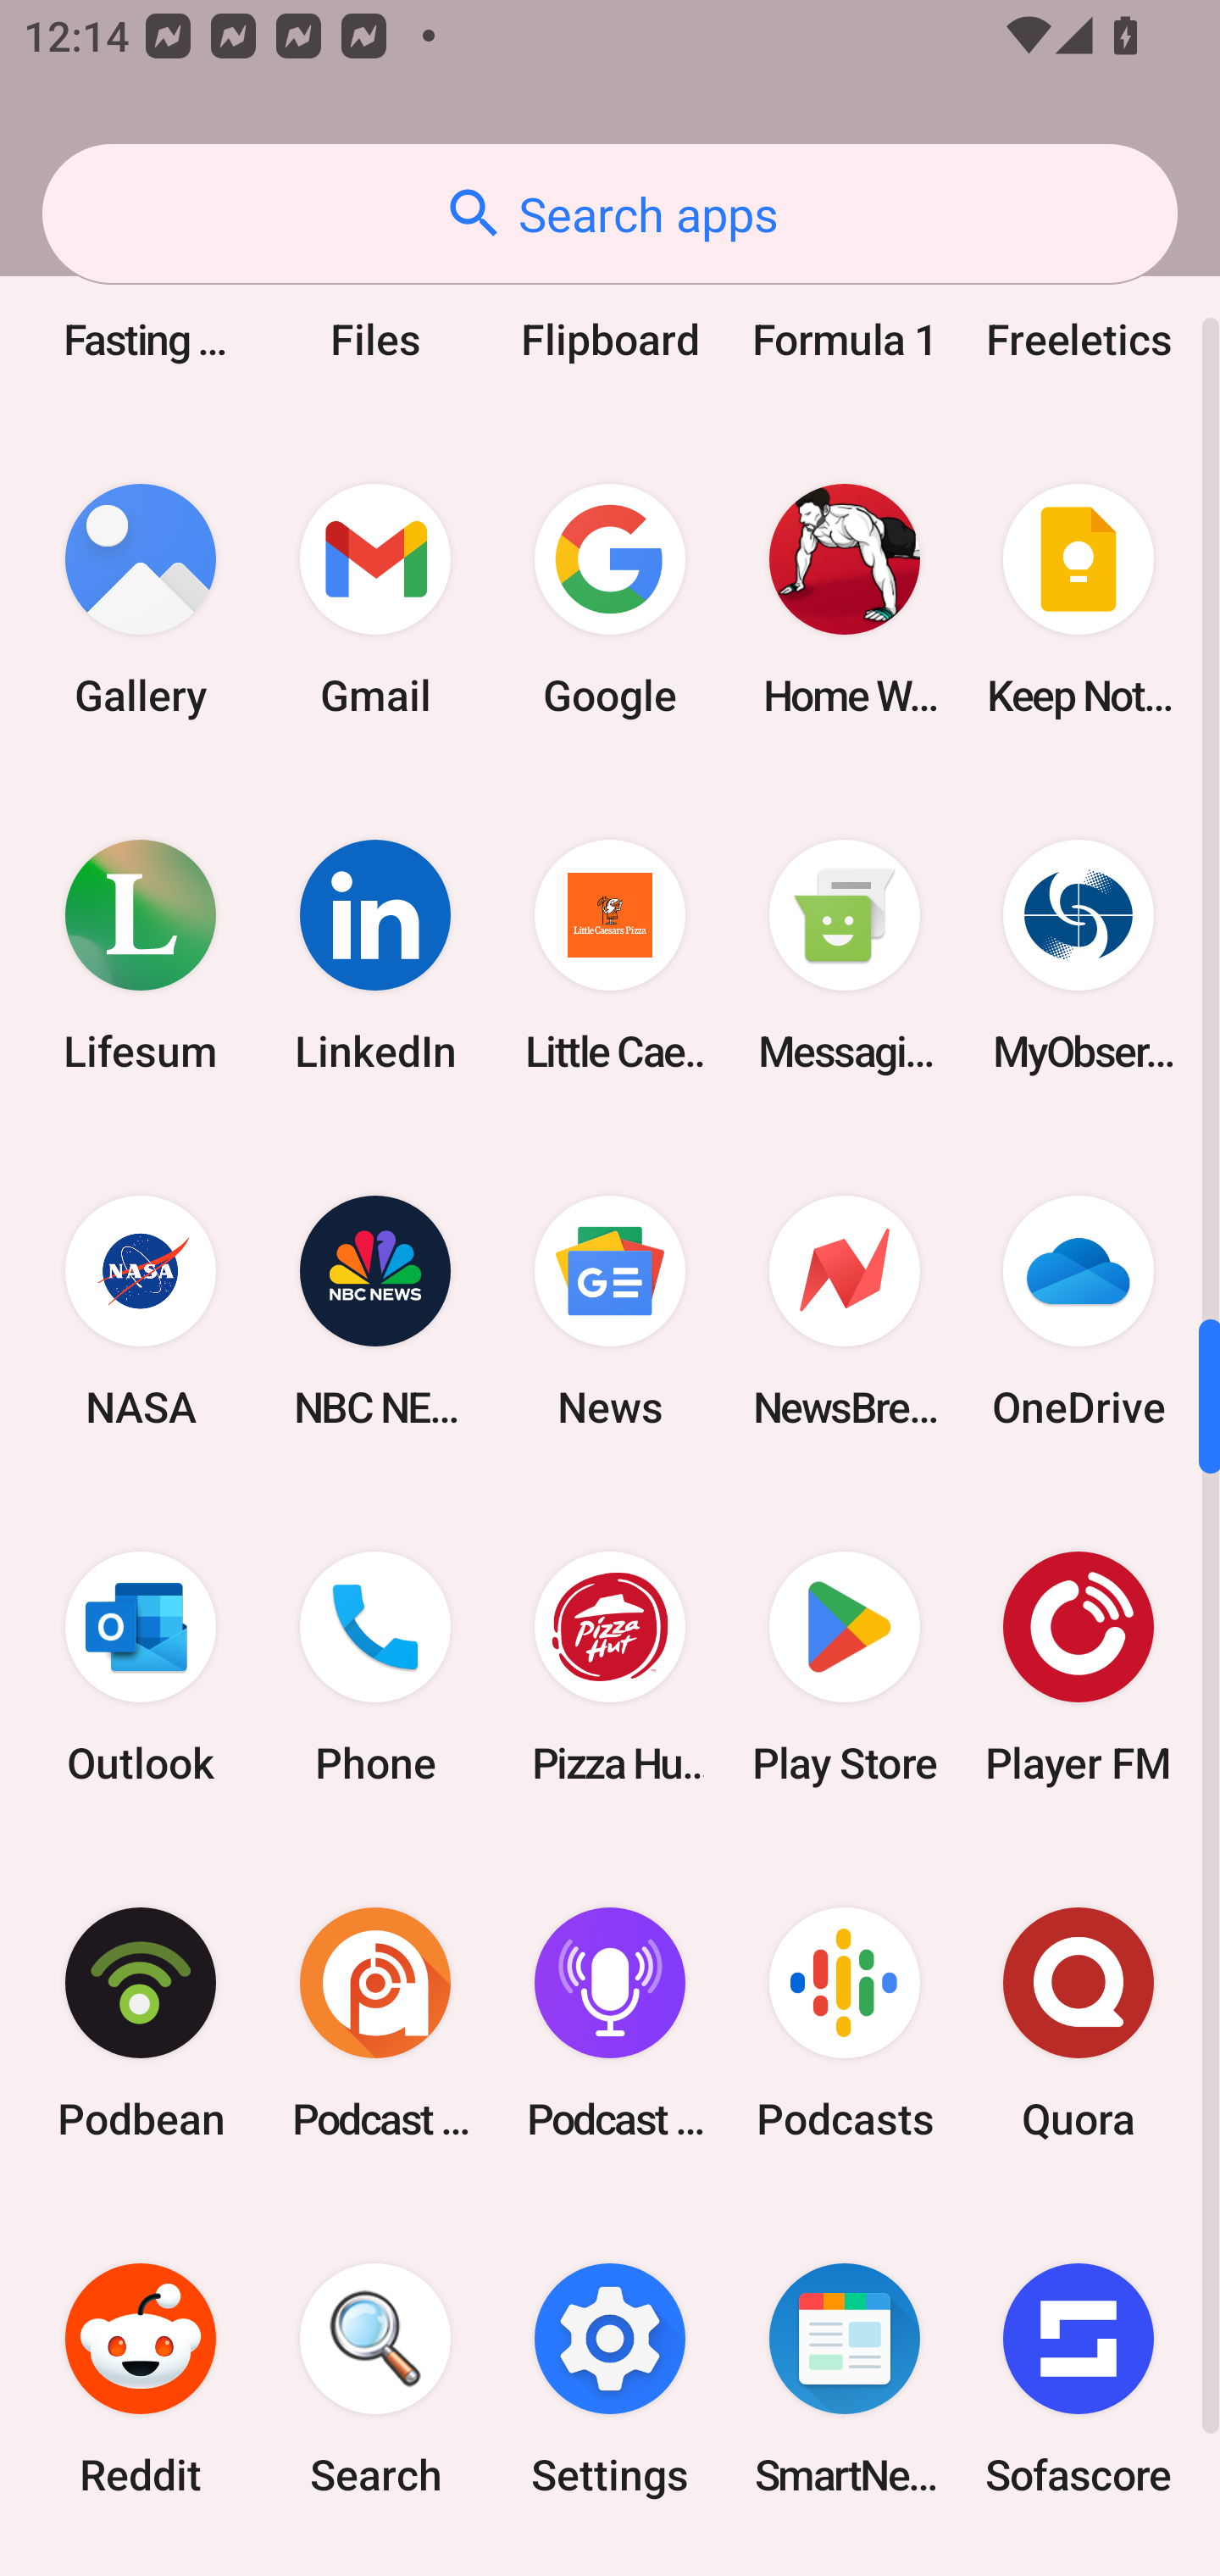 The height and width of the screenshot is (2576, 1220). I want to click on News, so click(610, 1311).